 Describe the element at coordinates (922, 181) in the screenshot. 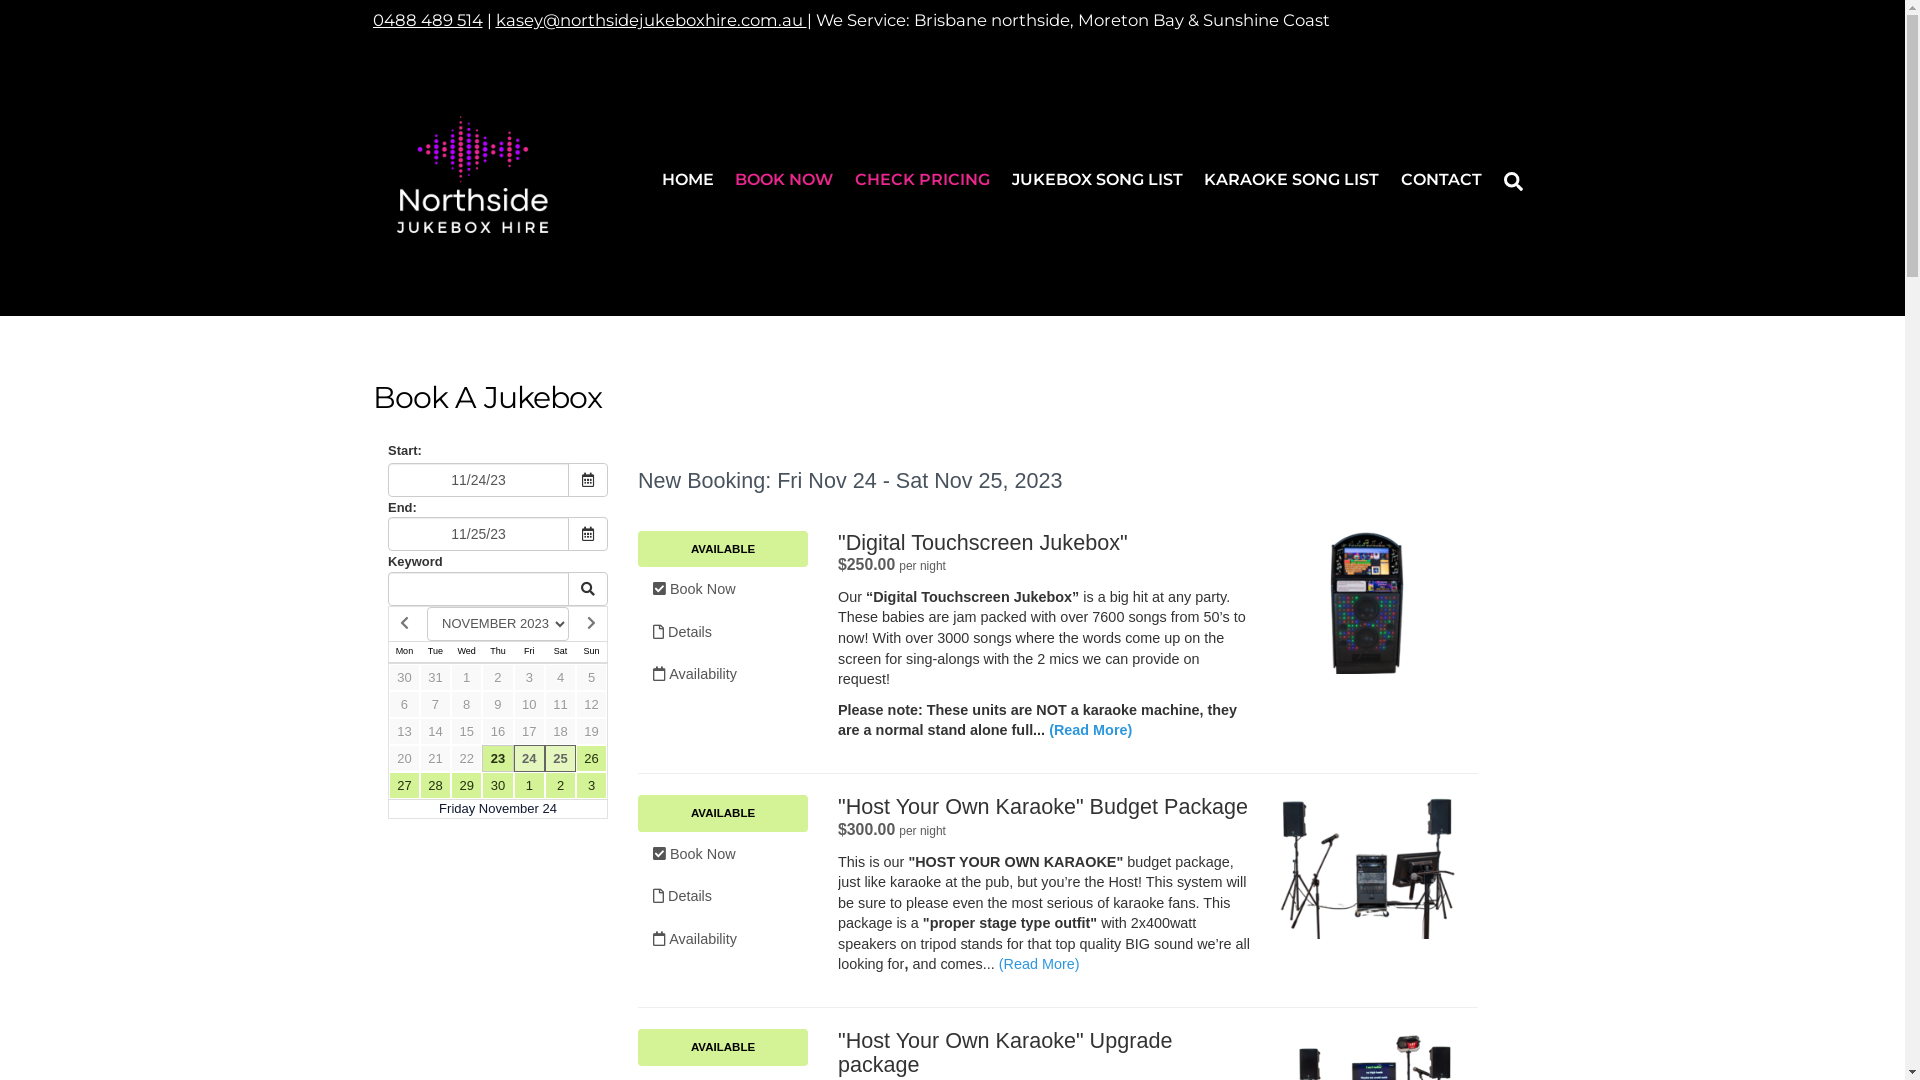

I see `CHECK PRICING` at that location.